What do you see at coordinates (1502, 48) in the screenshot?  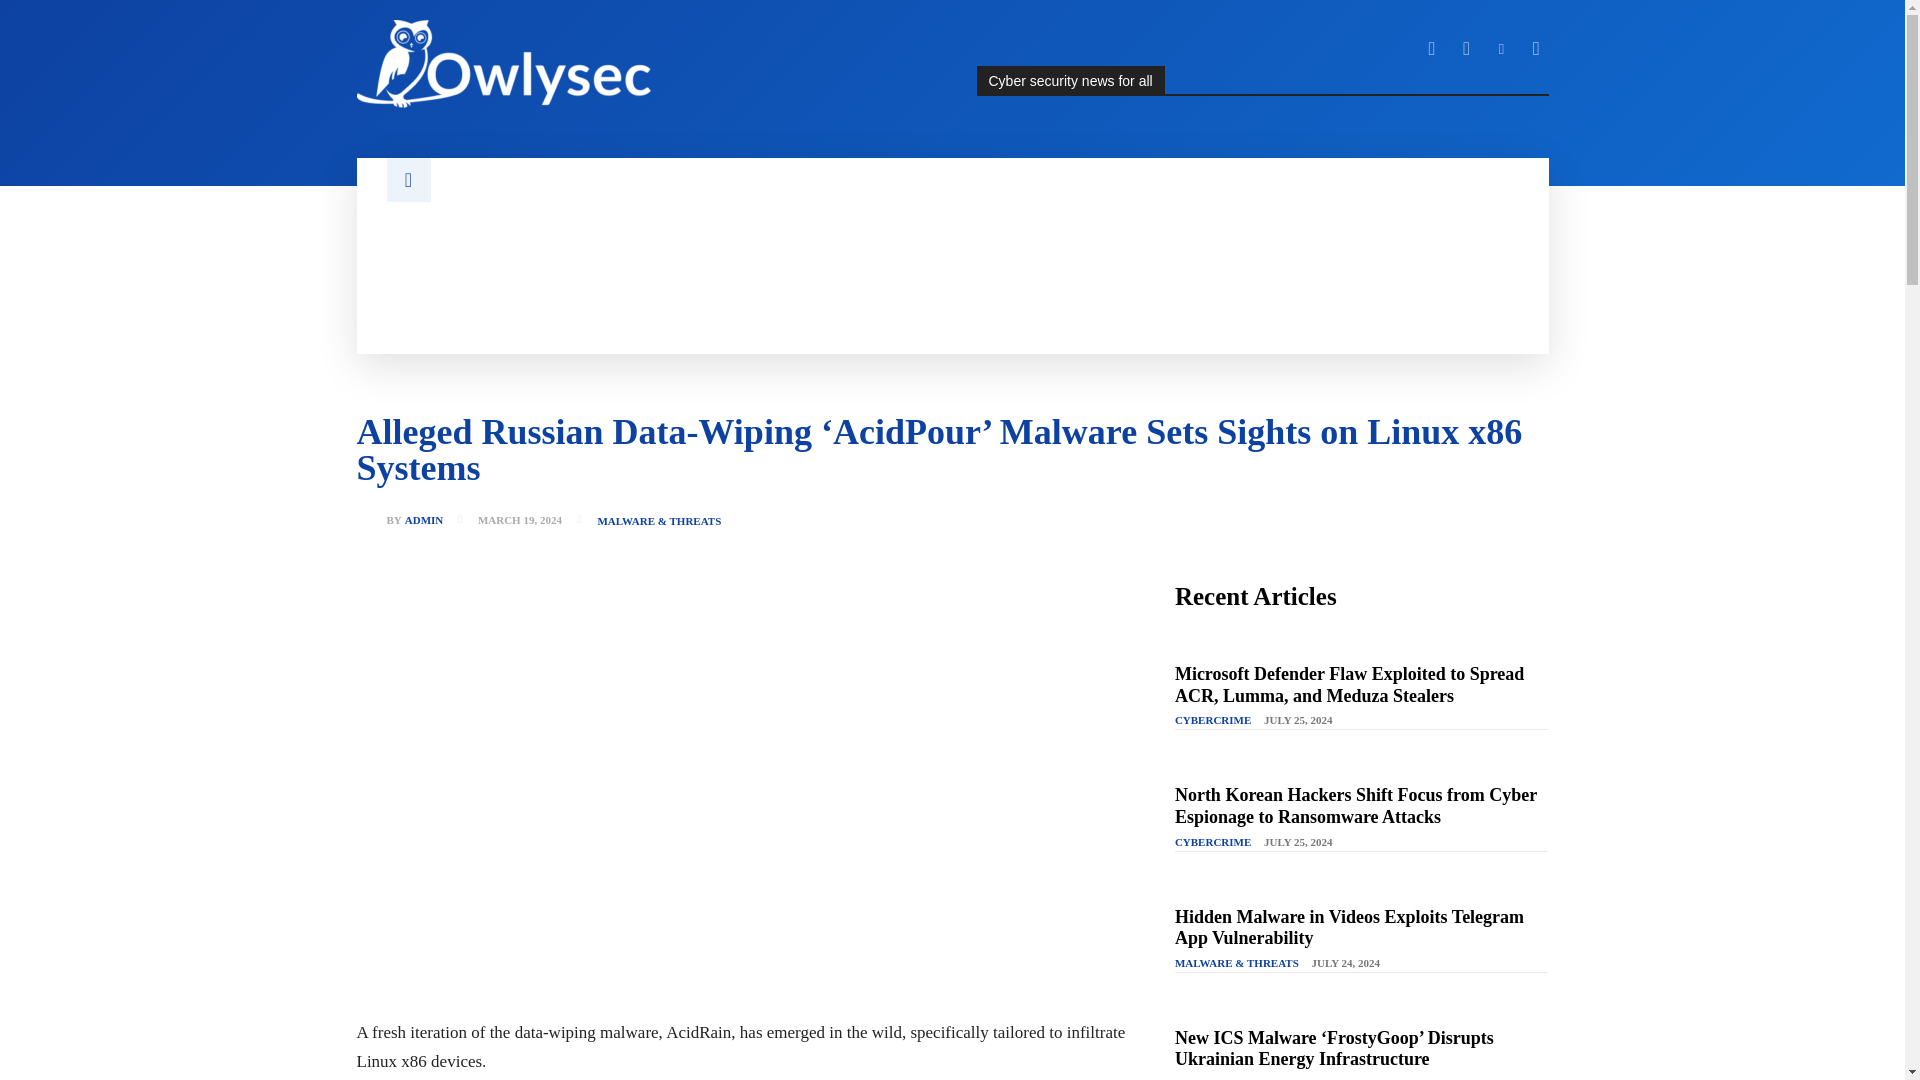 I see `Linkedin` at bounding box center [1502, 48].